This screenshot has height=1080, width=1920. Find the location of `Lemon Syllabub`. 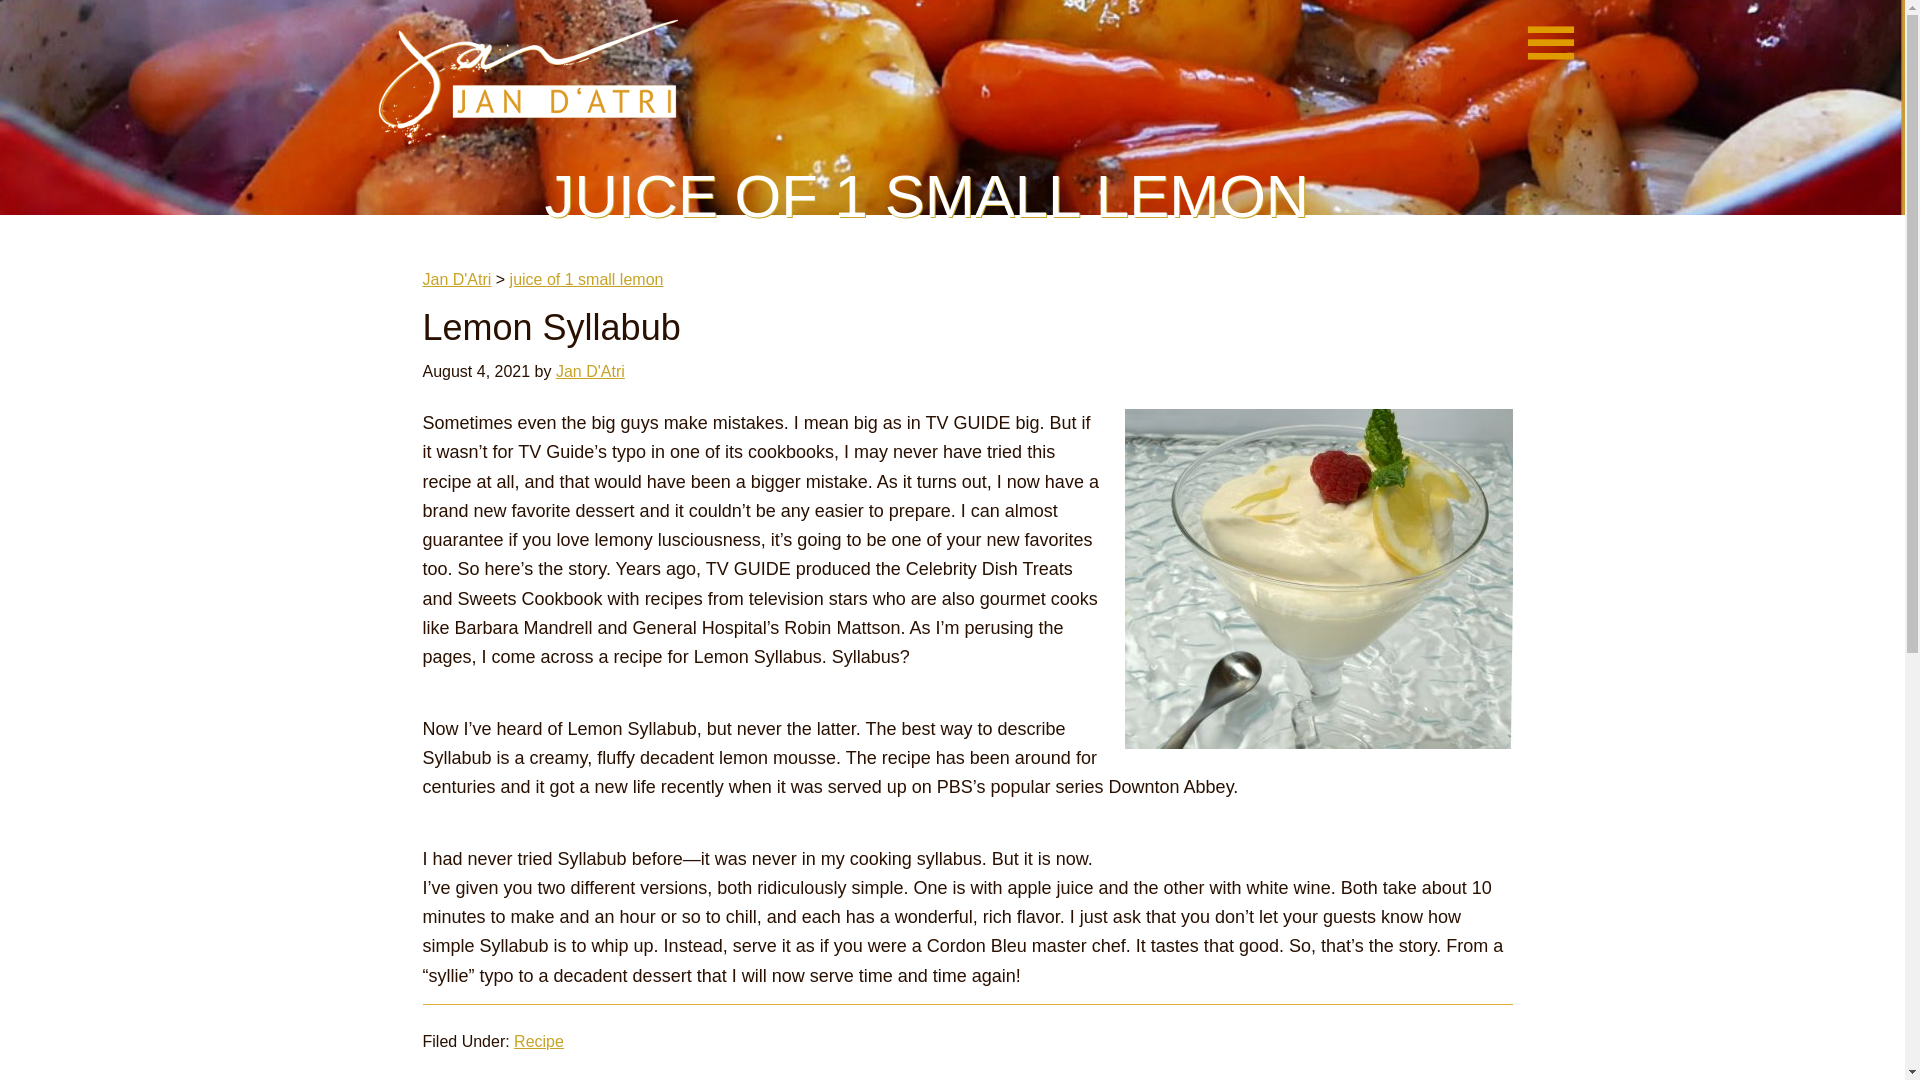

Lemon Syllabub is located at coordinates (550, 326).